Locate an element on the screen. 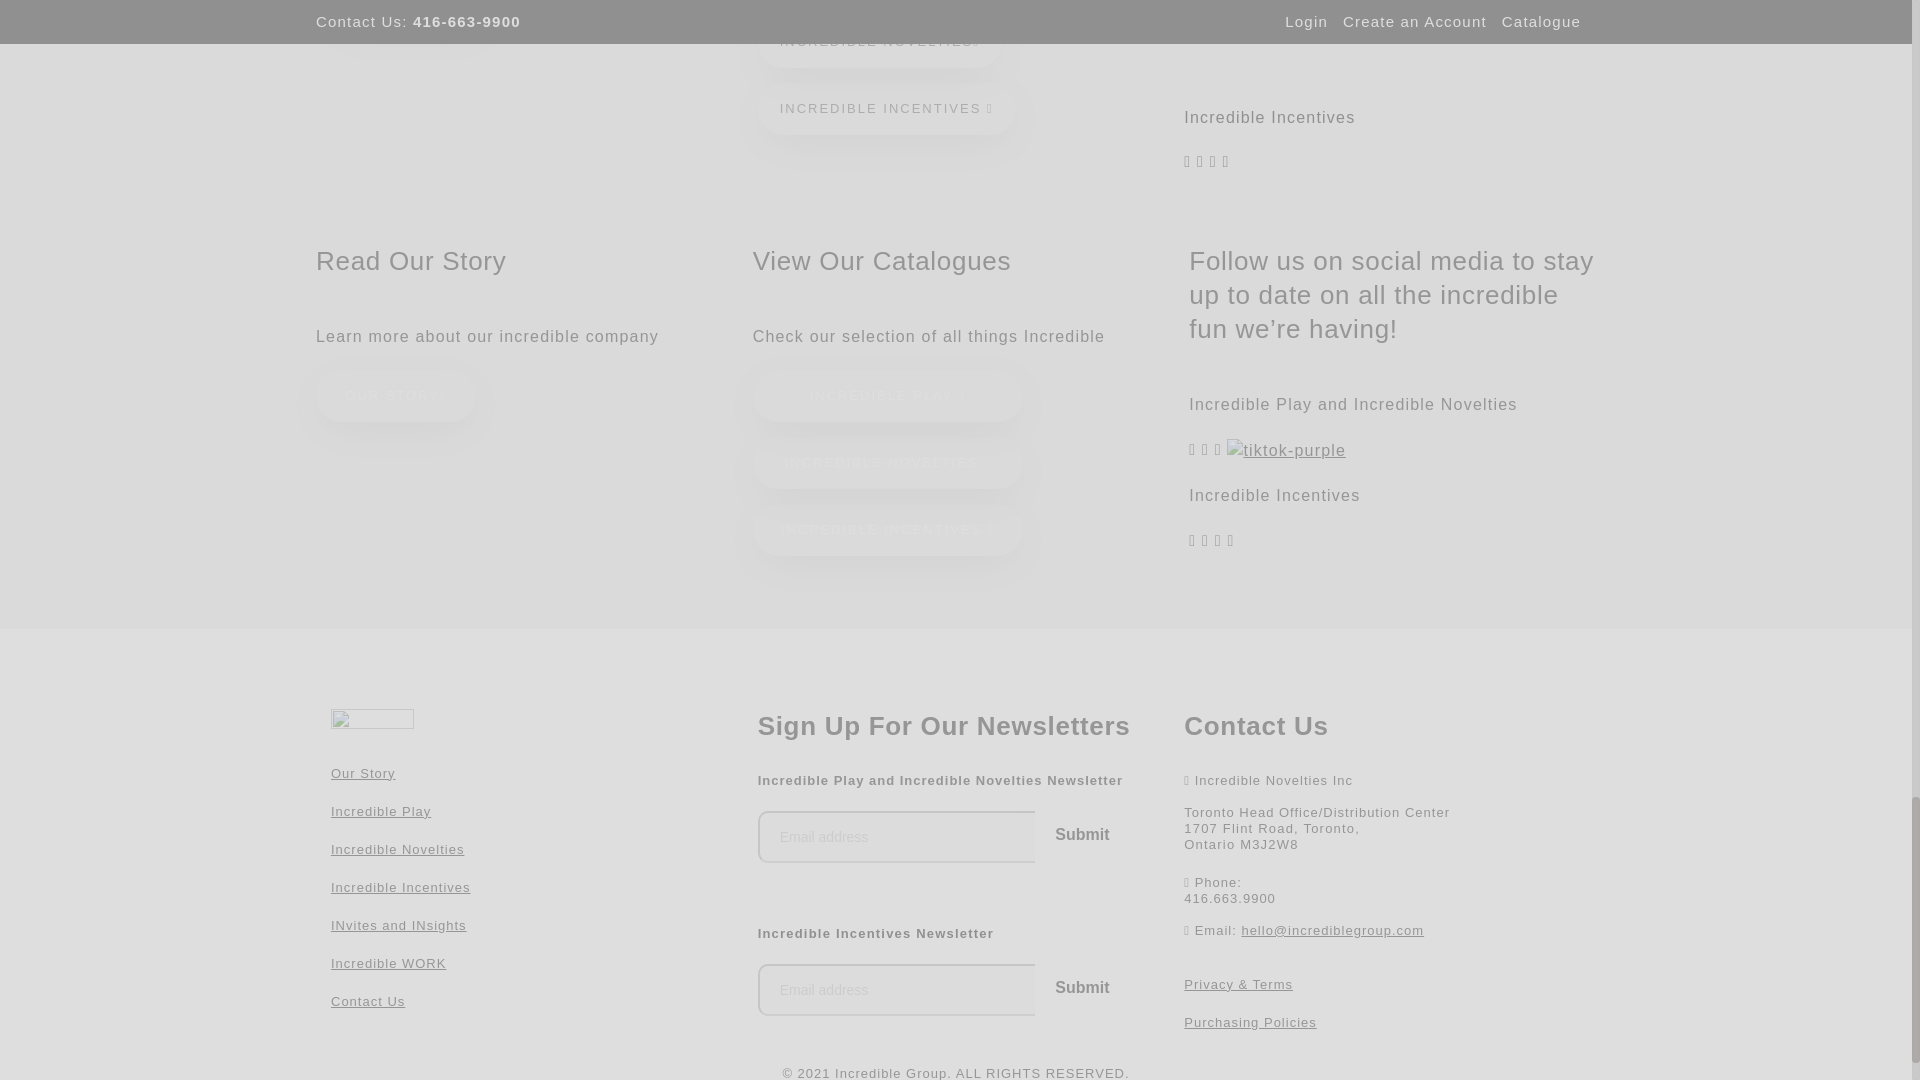  Submit is located at coordinates (1081, 834).